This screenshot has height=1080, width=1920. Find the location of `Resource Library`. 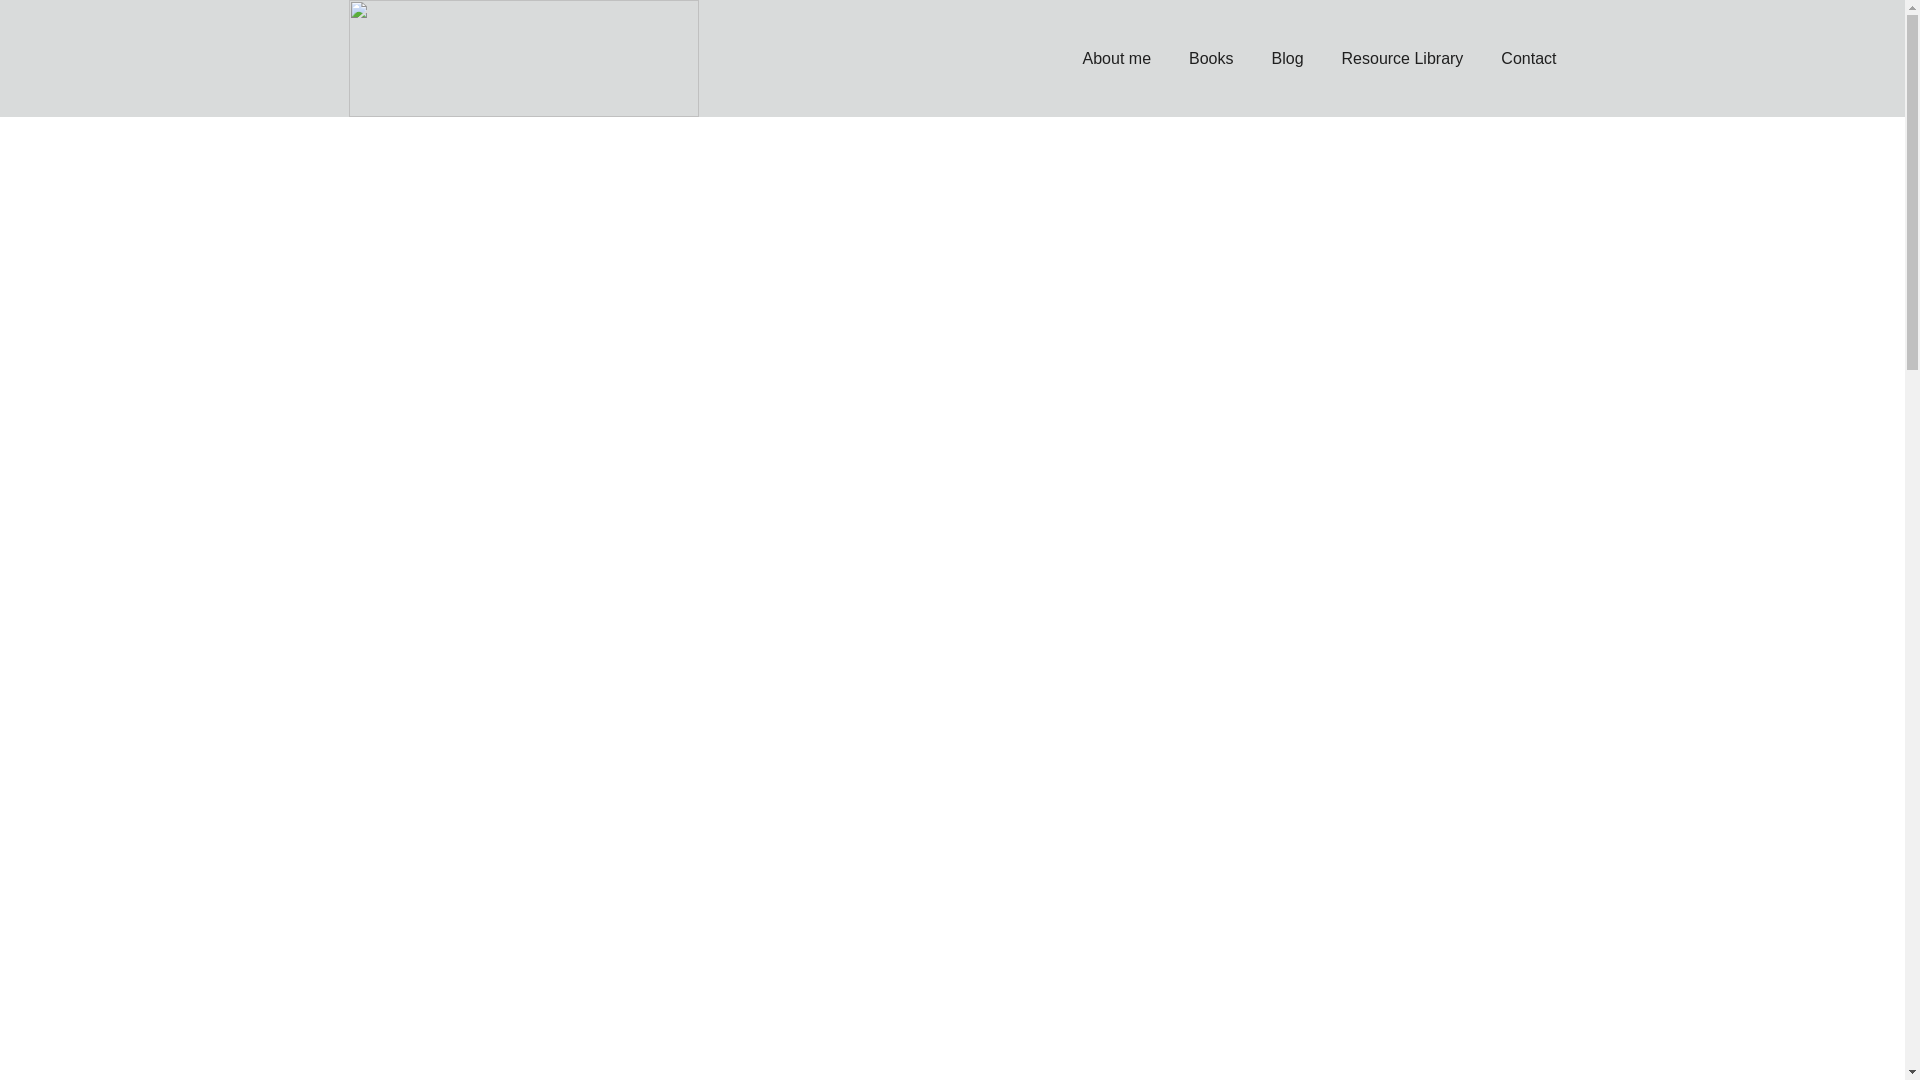

Resource Library is located at coordinates (1402, 58).